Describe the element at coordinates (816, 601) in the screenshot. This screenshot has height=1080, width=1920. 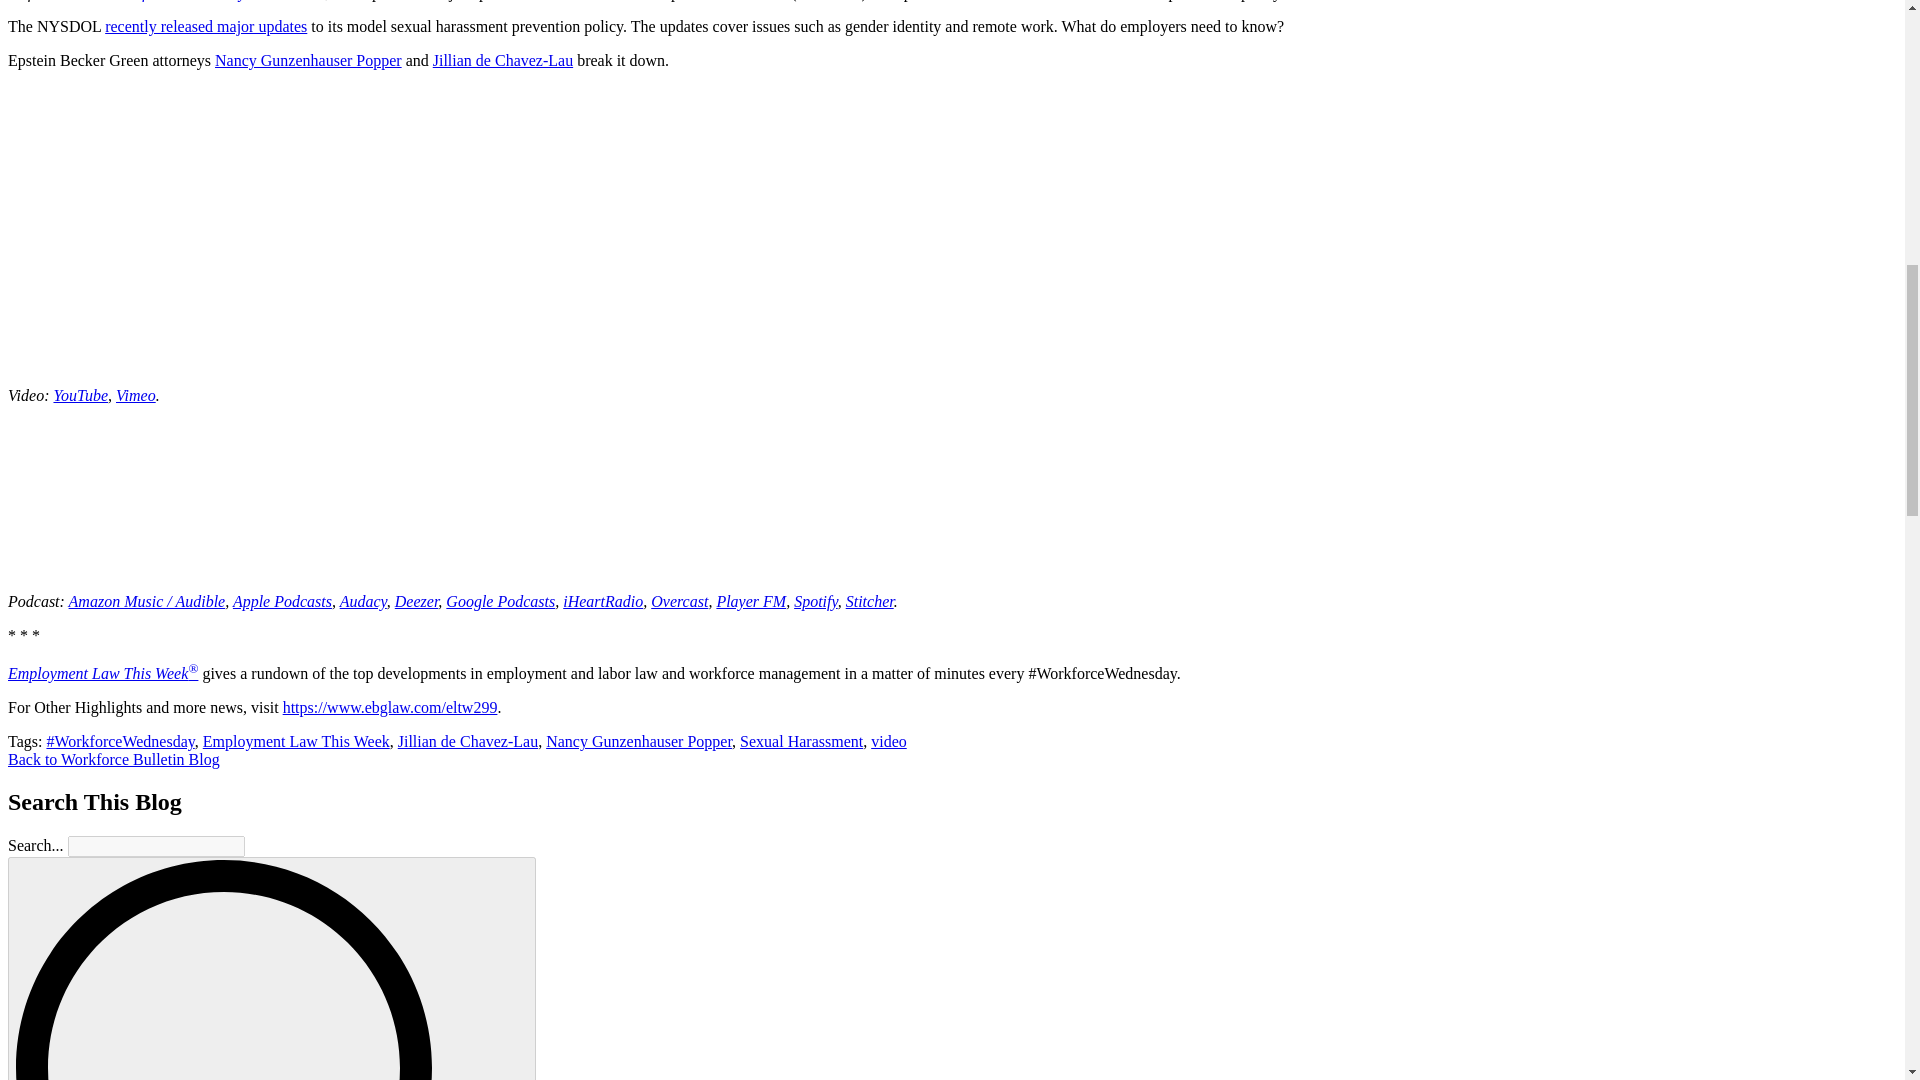
I see `Spotify` at that location.